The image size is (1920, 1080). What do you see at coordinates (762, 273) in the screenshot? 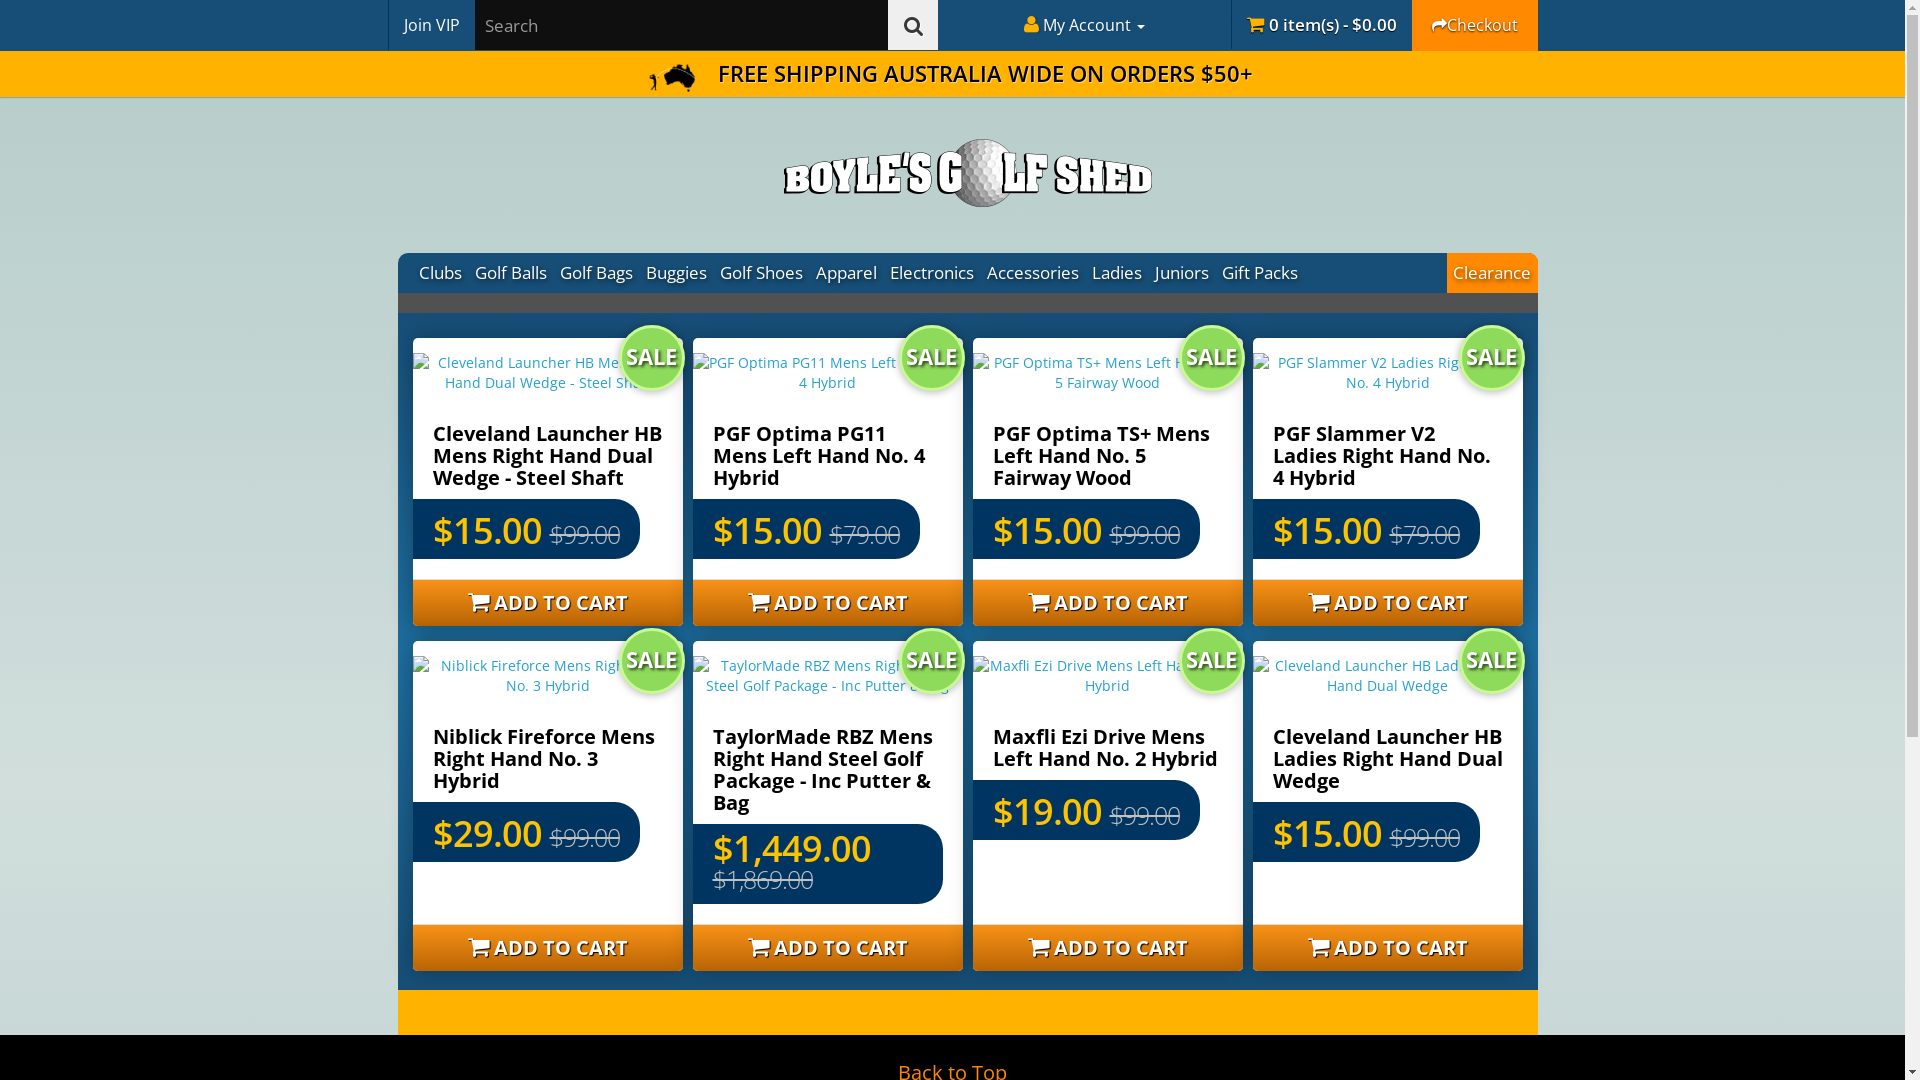
I see `Golf Shoes` at bounding box center [762, 273].